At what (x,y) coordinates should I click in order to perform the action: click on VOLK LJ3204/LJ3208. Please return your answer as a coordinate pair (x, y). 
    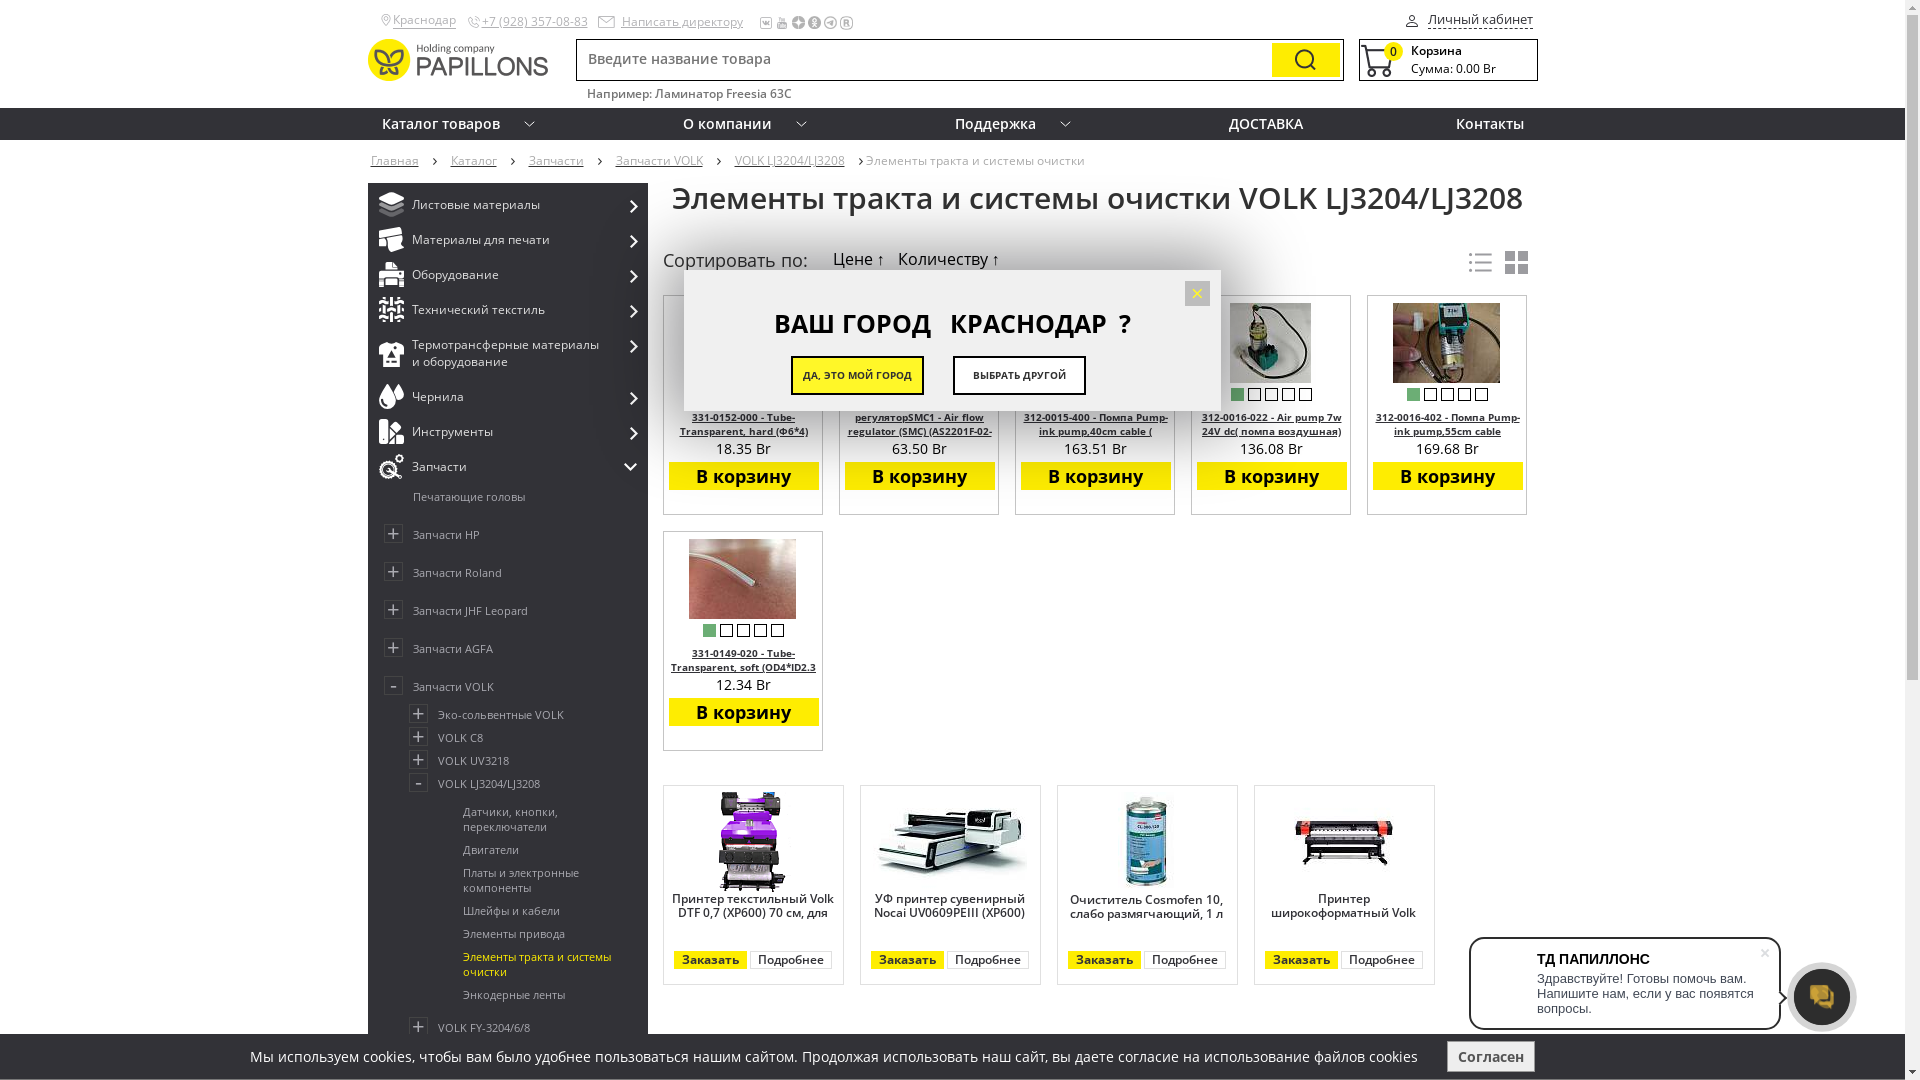
    Looking at the image, I should click on (528, 784).